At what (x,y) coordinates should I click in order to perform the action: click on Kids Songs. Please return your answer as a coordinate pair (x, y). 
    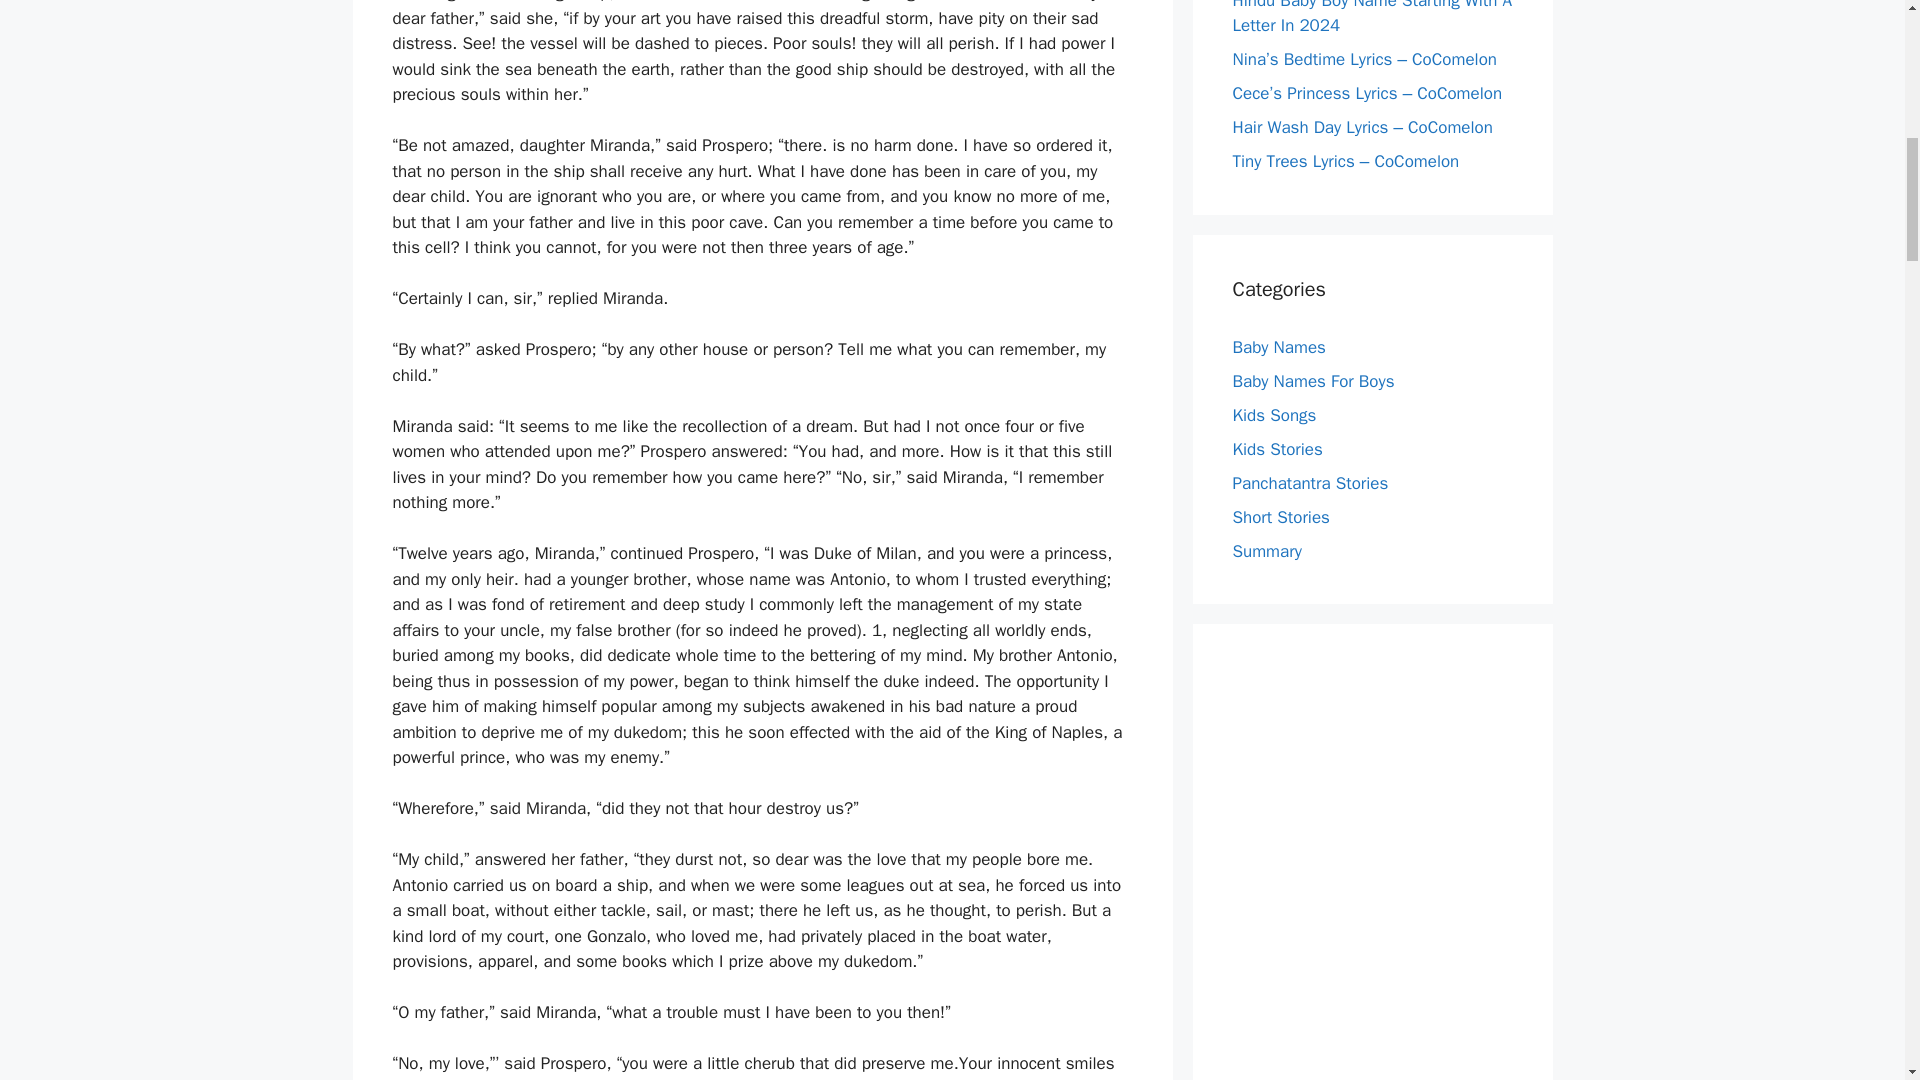
    Looking at the image, I should click on (1274, 414).